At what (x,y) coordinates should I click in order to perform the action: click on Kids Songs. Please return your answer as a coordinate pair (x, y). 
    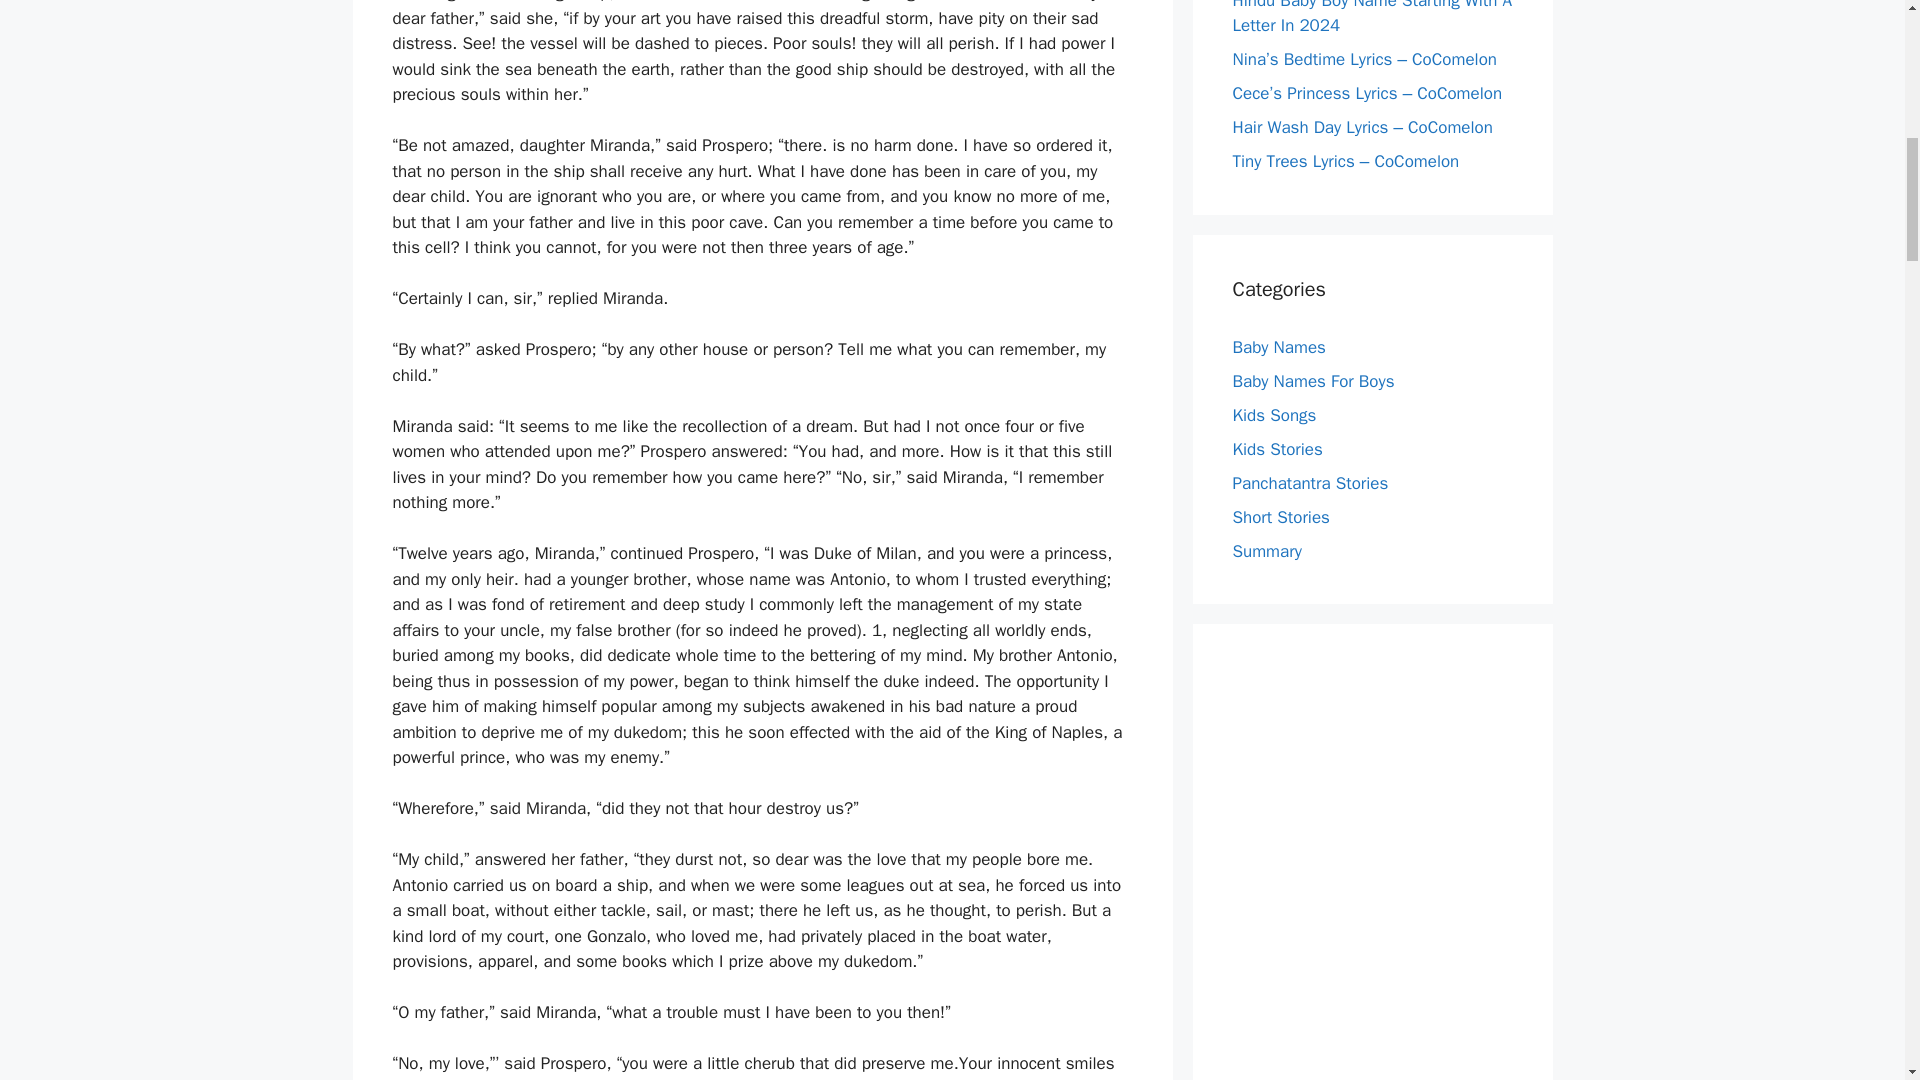
    Looking at the image, I should click on (1274, 414).